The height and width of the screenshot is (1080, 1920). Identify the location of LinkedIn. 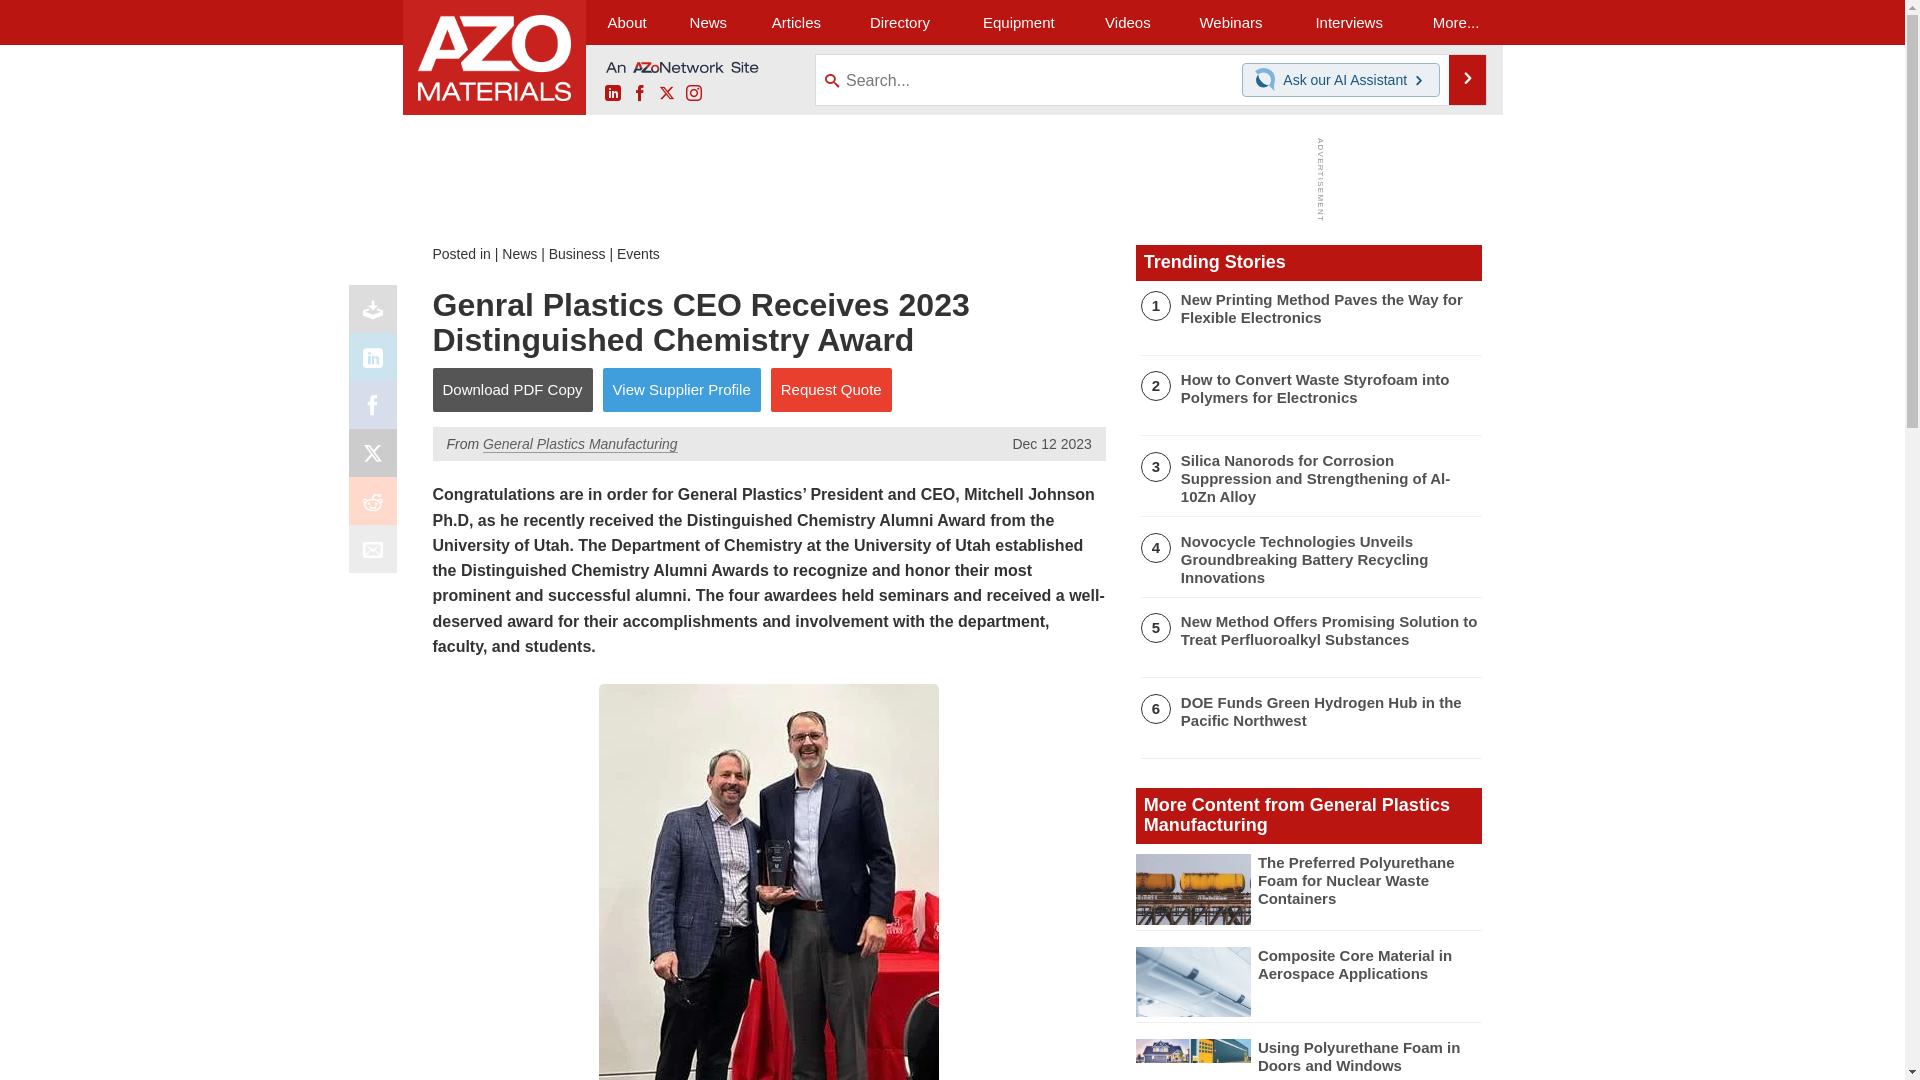
(612, 94).